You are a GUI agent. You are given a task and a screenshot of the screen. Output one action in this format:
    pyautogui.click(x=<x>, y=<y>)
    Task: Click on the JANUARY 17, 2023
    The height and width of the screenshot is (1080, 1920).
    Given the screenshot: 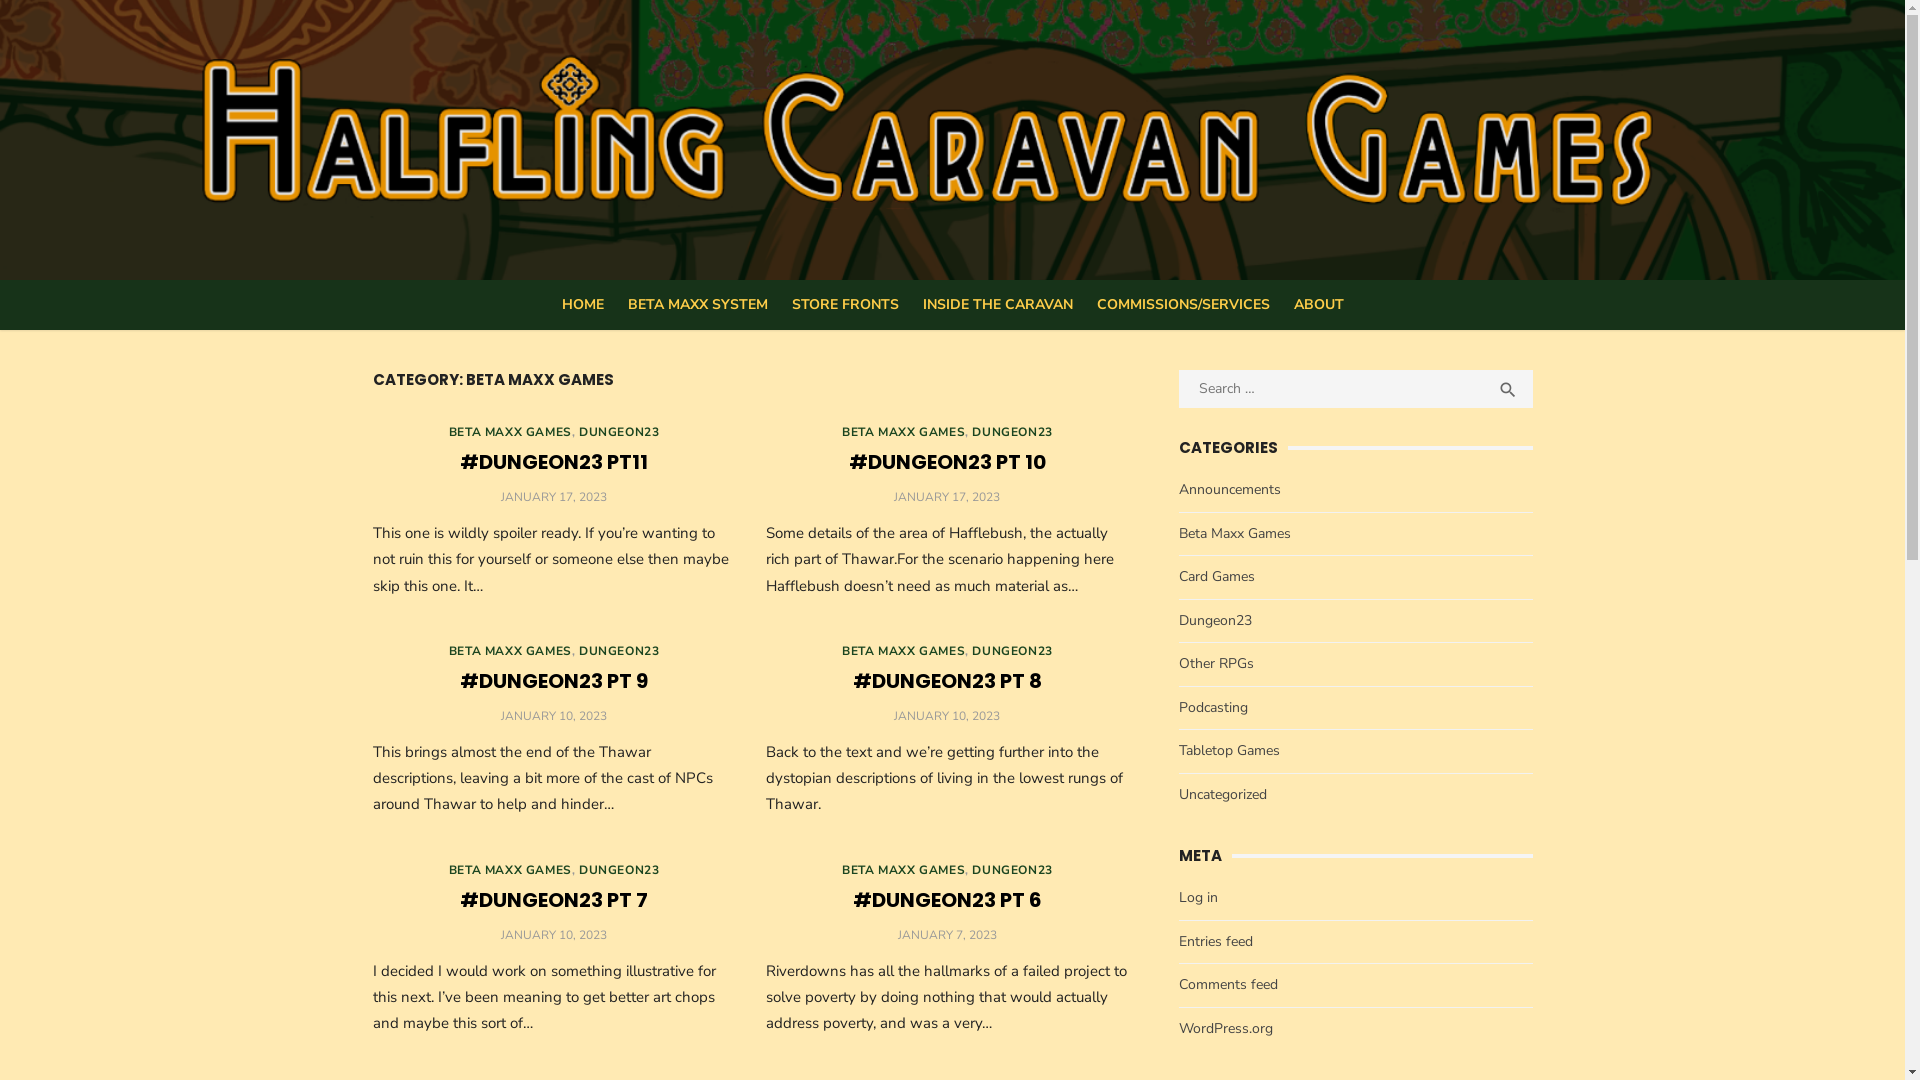 What is the action you would take?
    pyautogui.click(x=554, y=497)
    